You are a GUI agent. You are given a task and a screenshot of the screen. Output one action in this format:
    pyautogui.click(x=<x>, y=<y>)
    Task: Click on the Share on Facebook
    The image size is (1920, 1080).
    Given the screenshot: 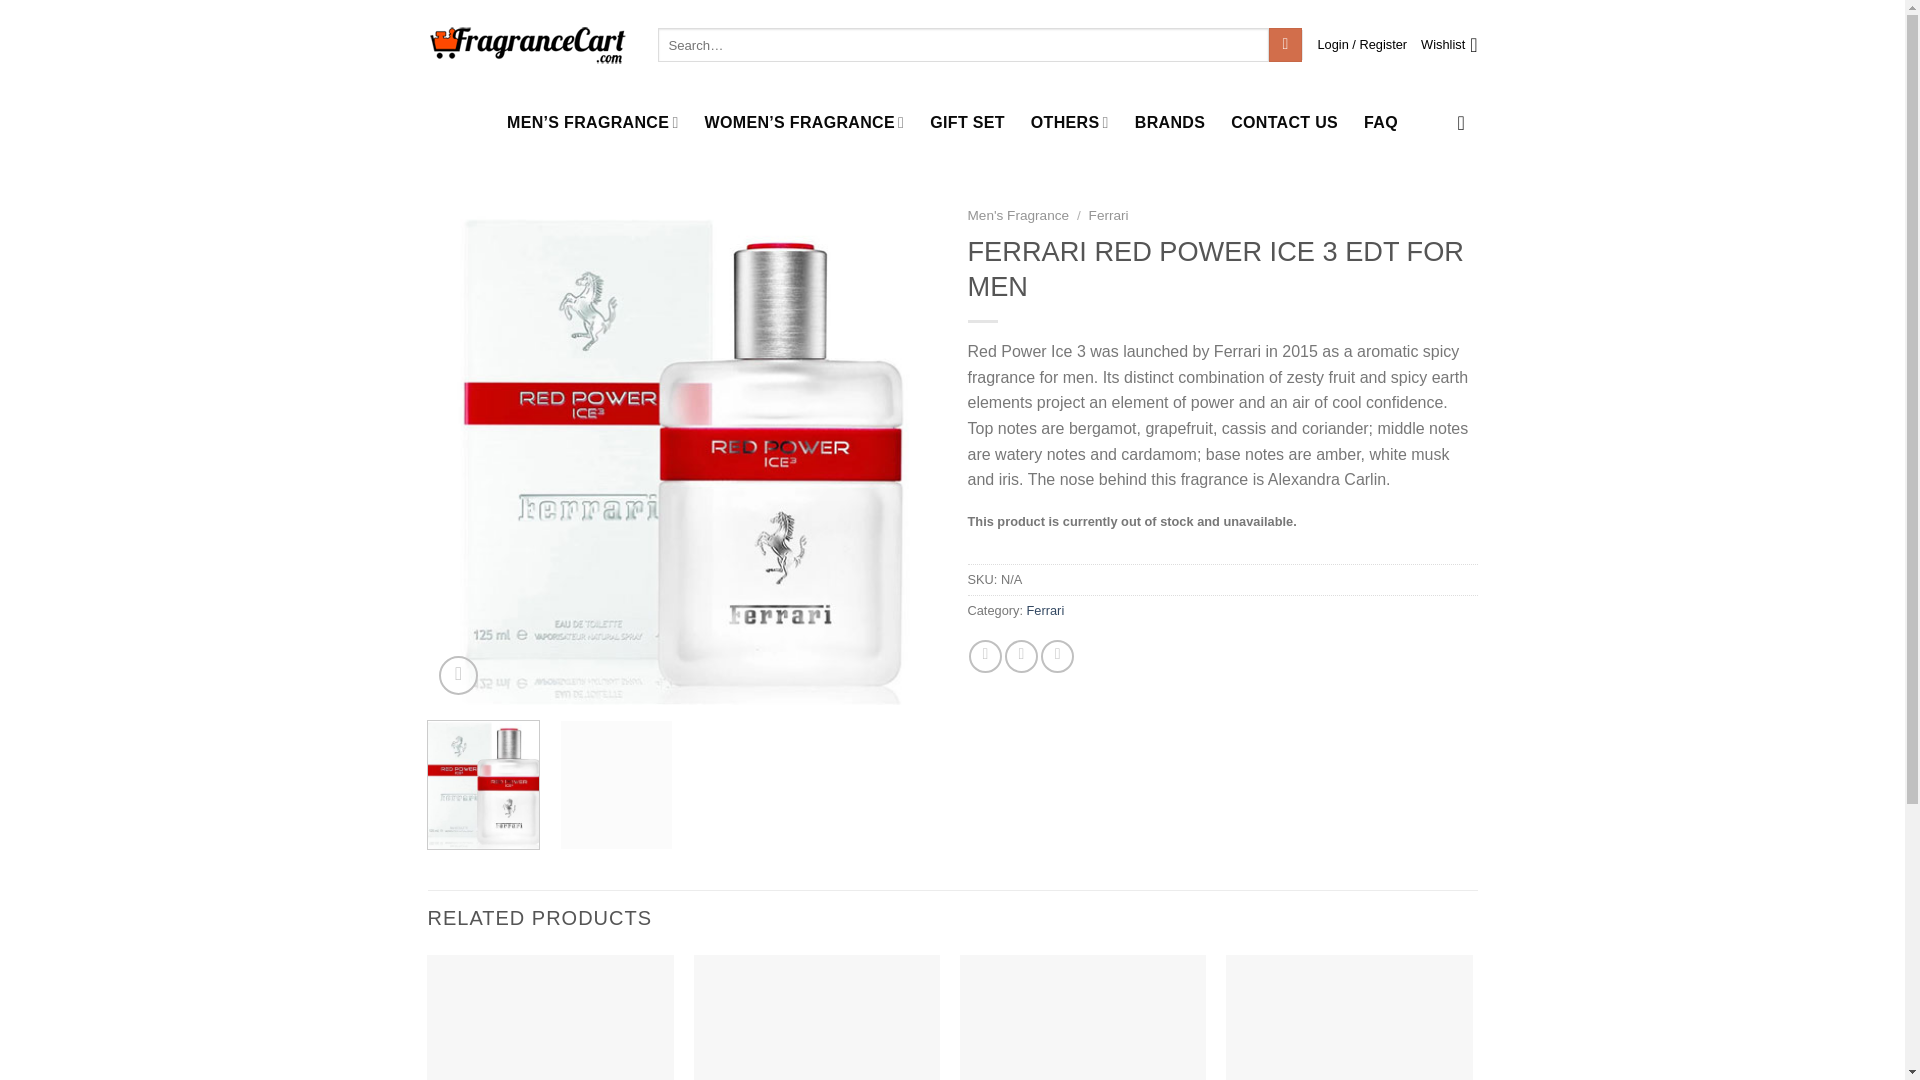 What is the action you would take?
    pyautogui.click(x=986, y=656)
    